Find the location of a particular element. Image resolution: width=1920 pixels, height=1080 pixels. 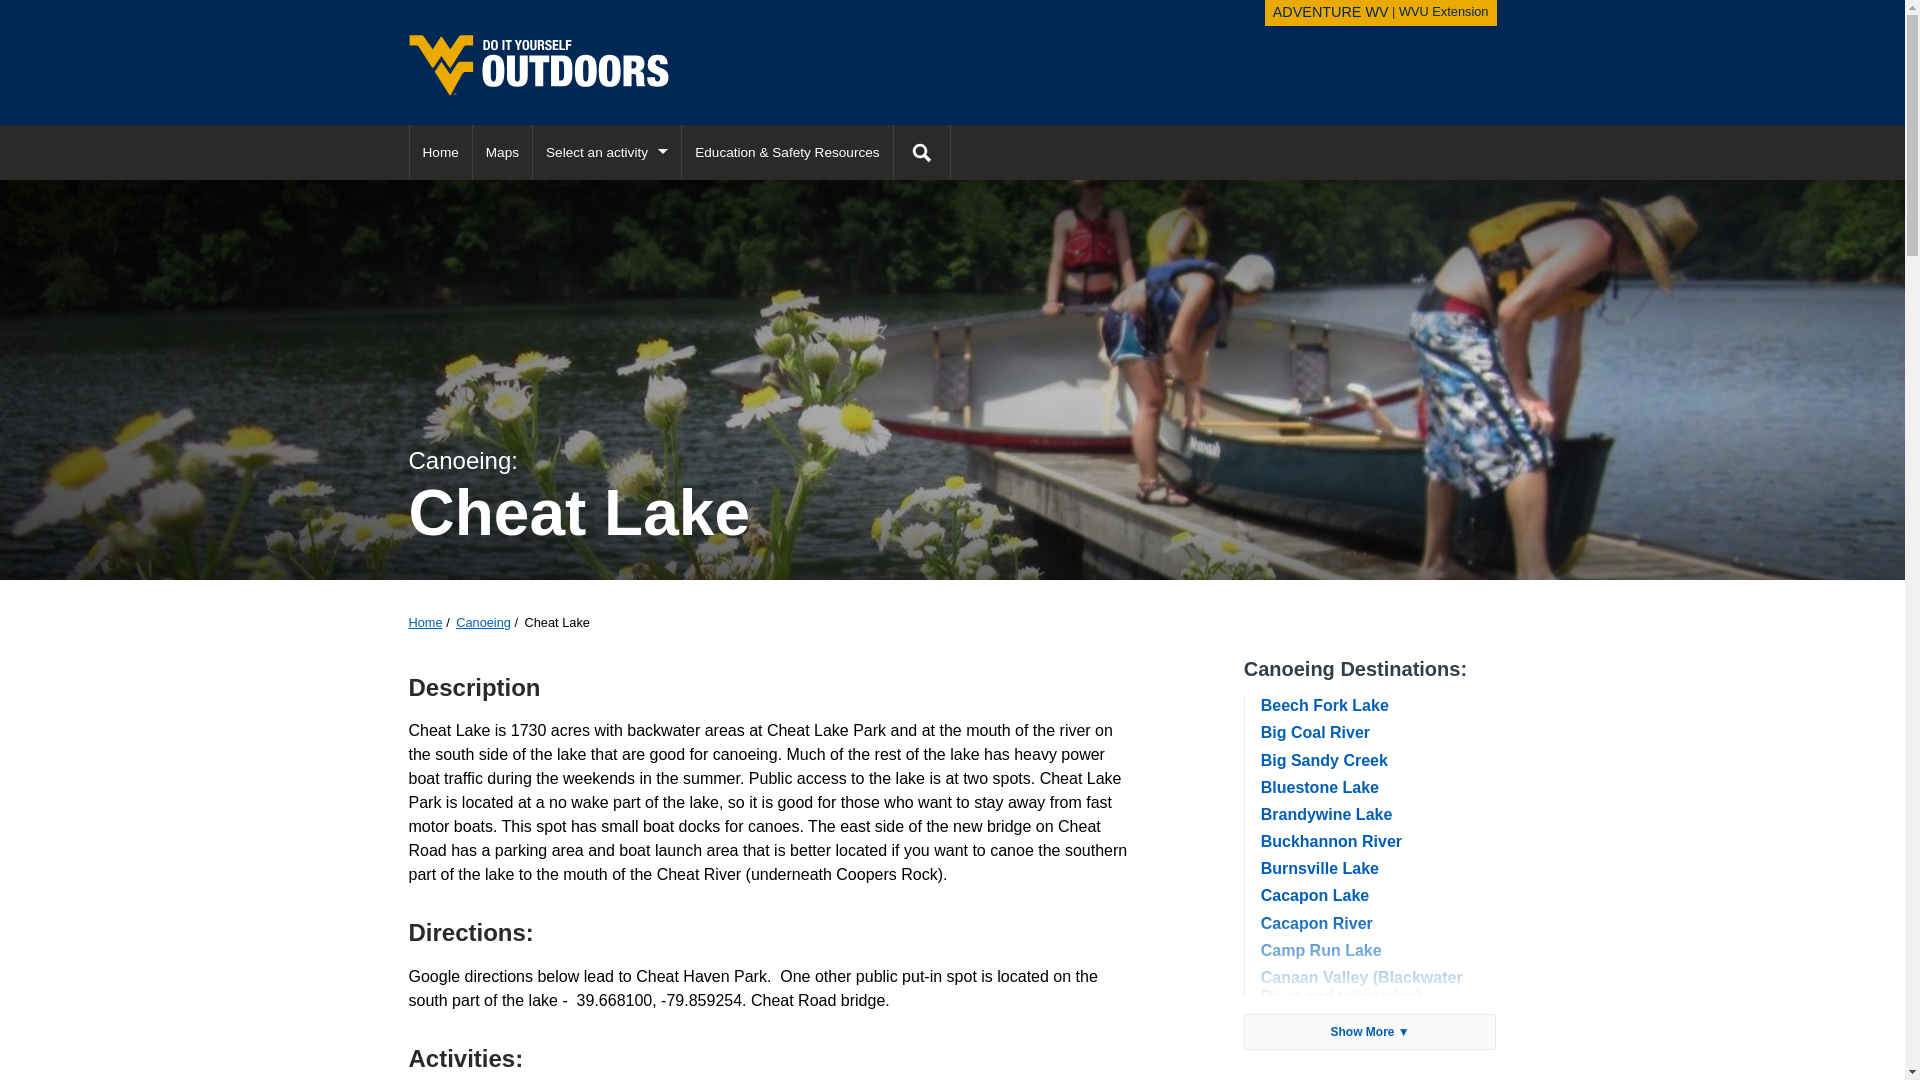

Home is located at coordinates (424, 622).